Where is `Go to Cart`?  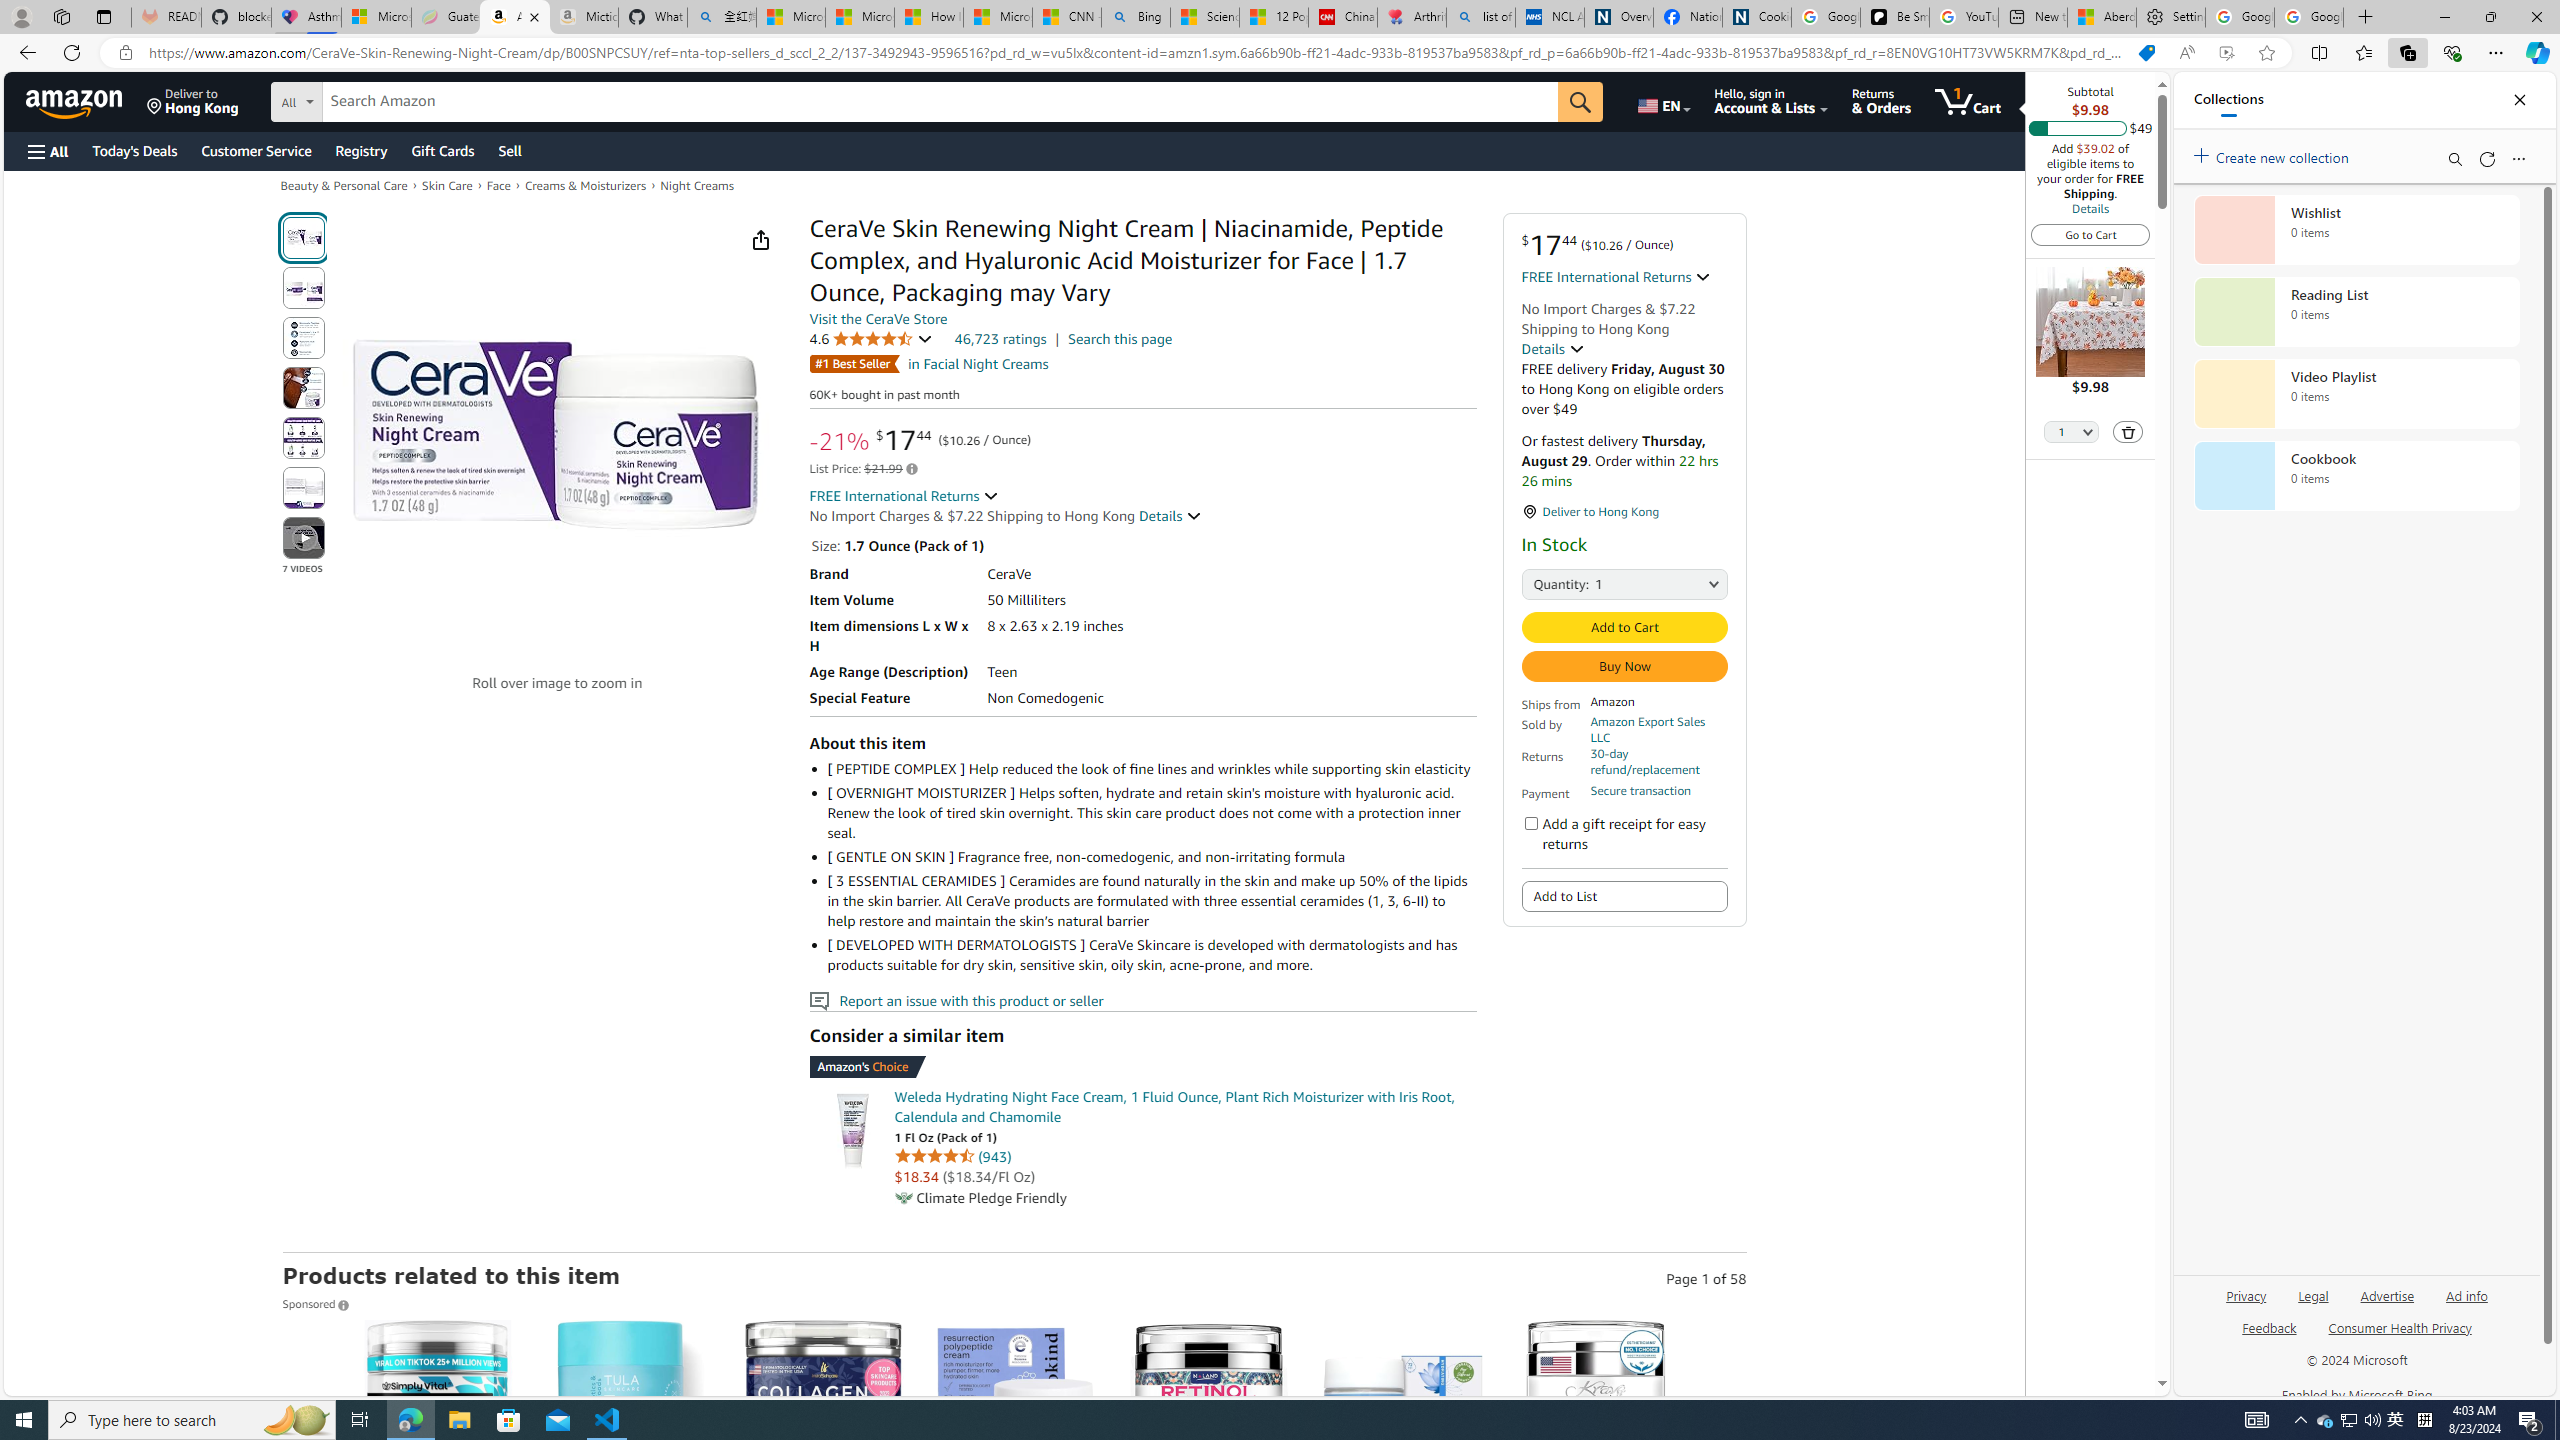 Go to Cart is located at coordinates (2090, 234).